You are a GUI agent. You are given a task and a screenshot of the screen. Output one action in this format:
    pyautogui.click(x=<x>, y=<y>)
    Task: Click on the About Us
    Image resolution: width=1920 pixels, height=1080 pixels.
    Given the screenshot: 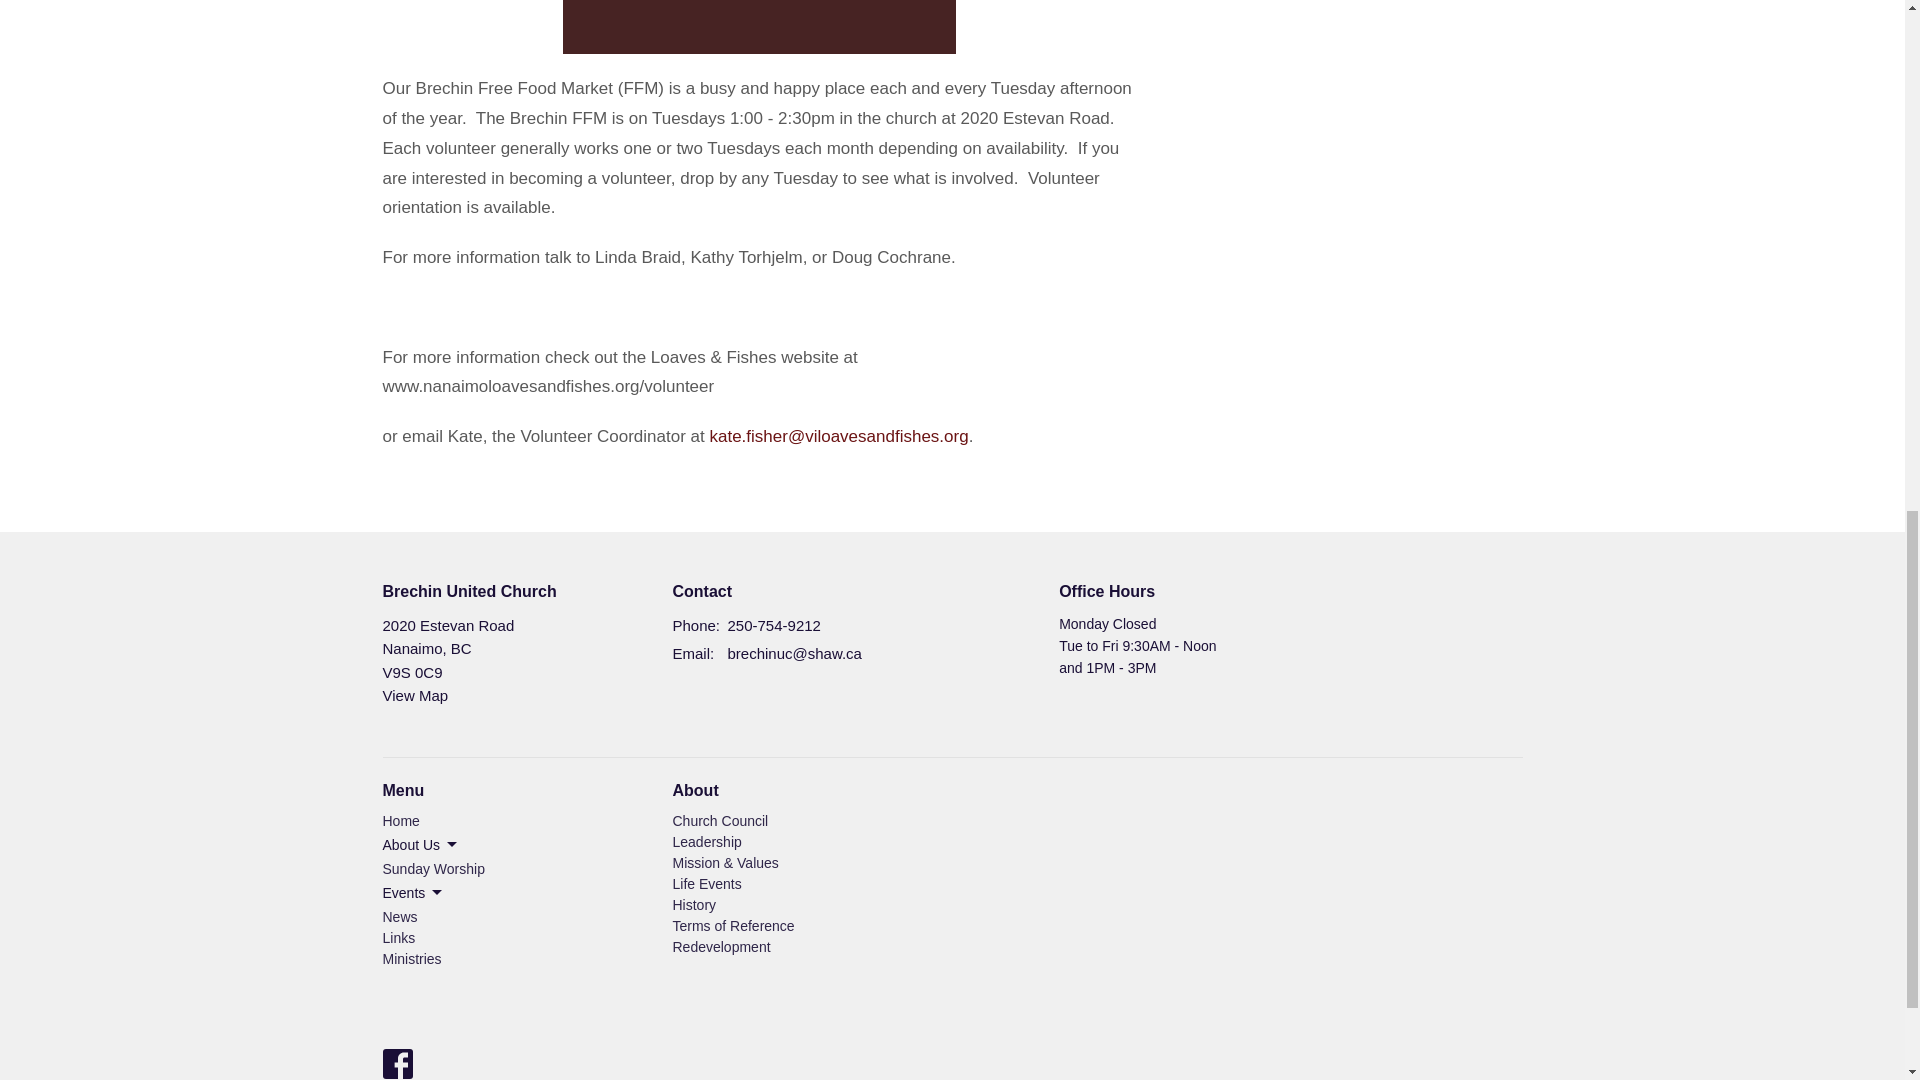 What is the action you would take?
    pyautogui.click(x=421, y=844)
    